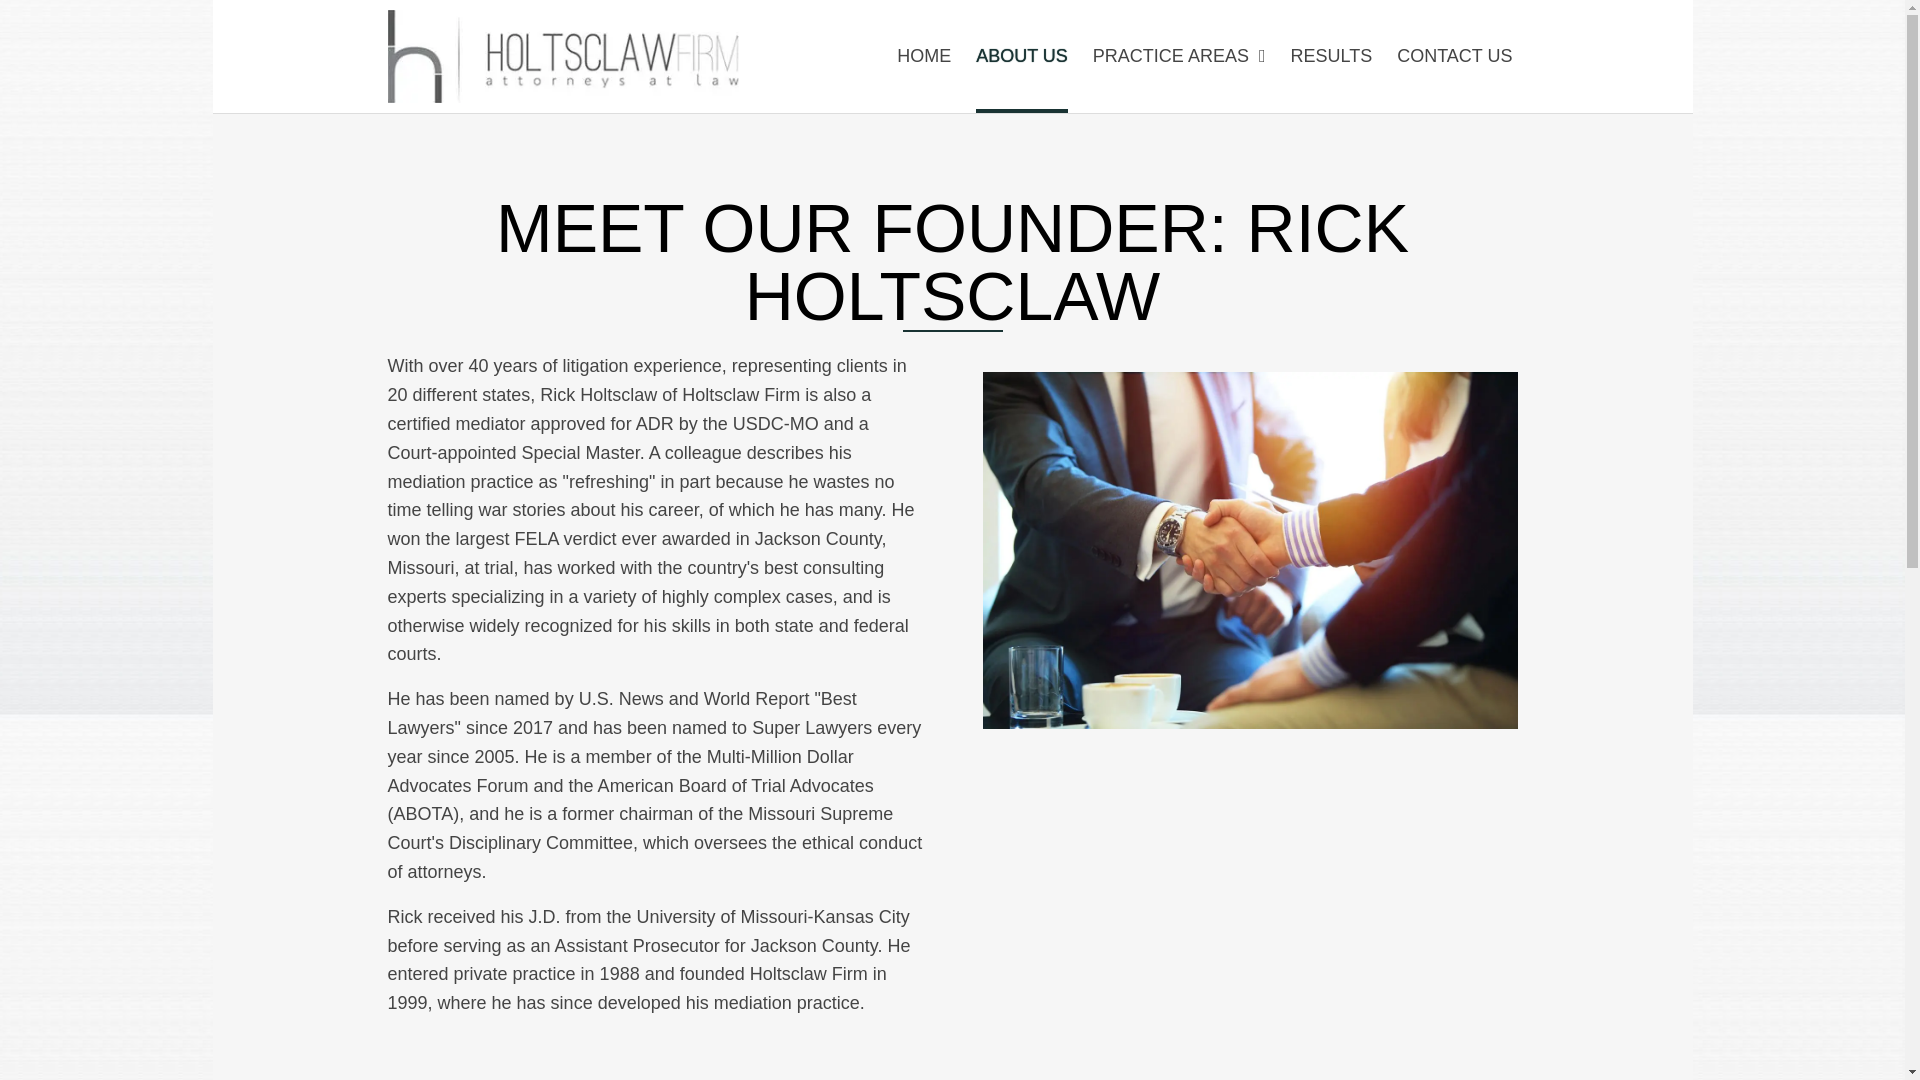  I want to click on CONTACT US, so click(1454, 56).